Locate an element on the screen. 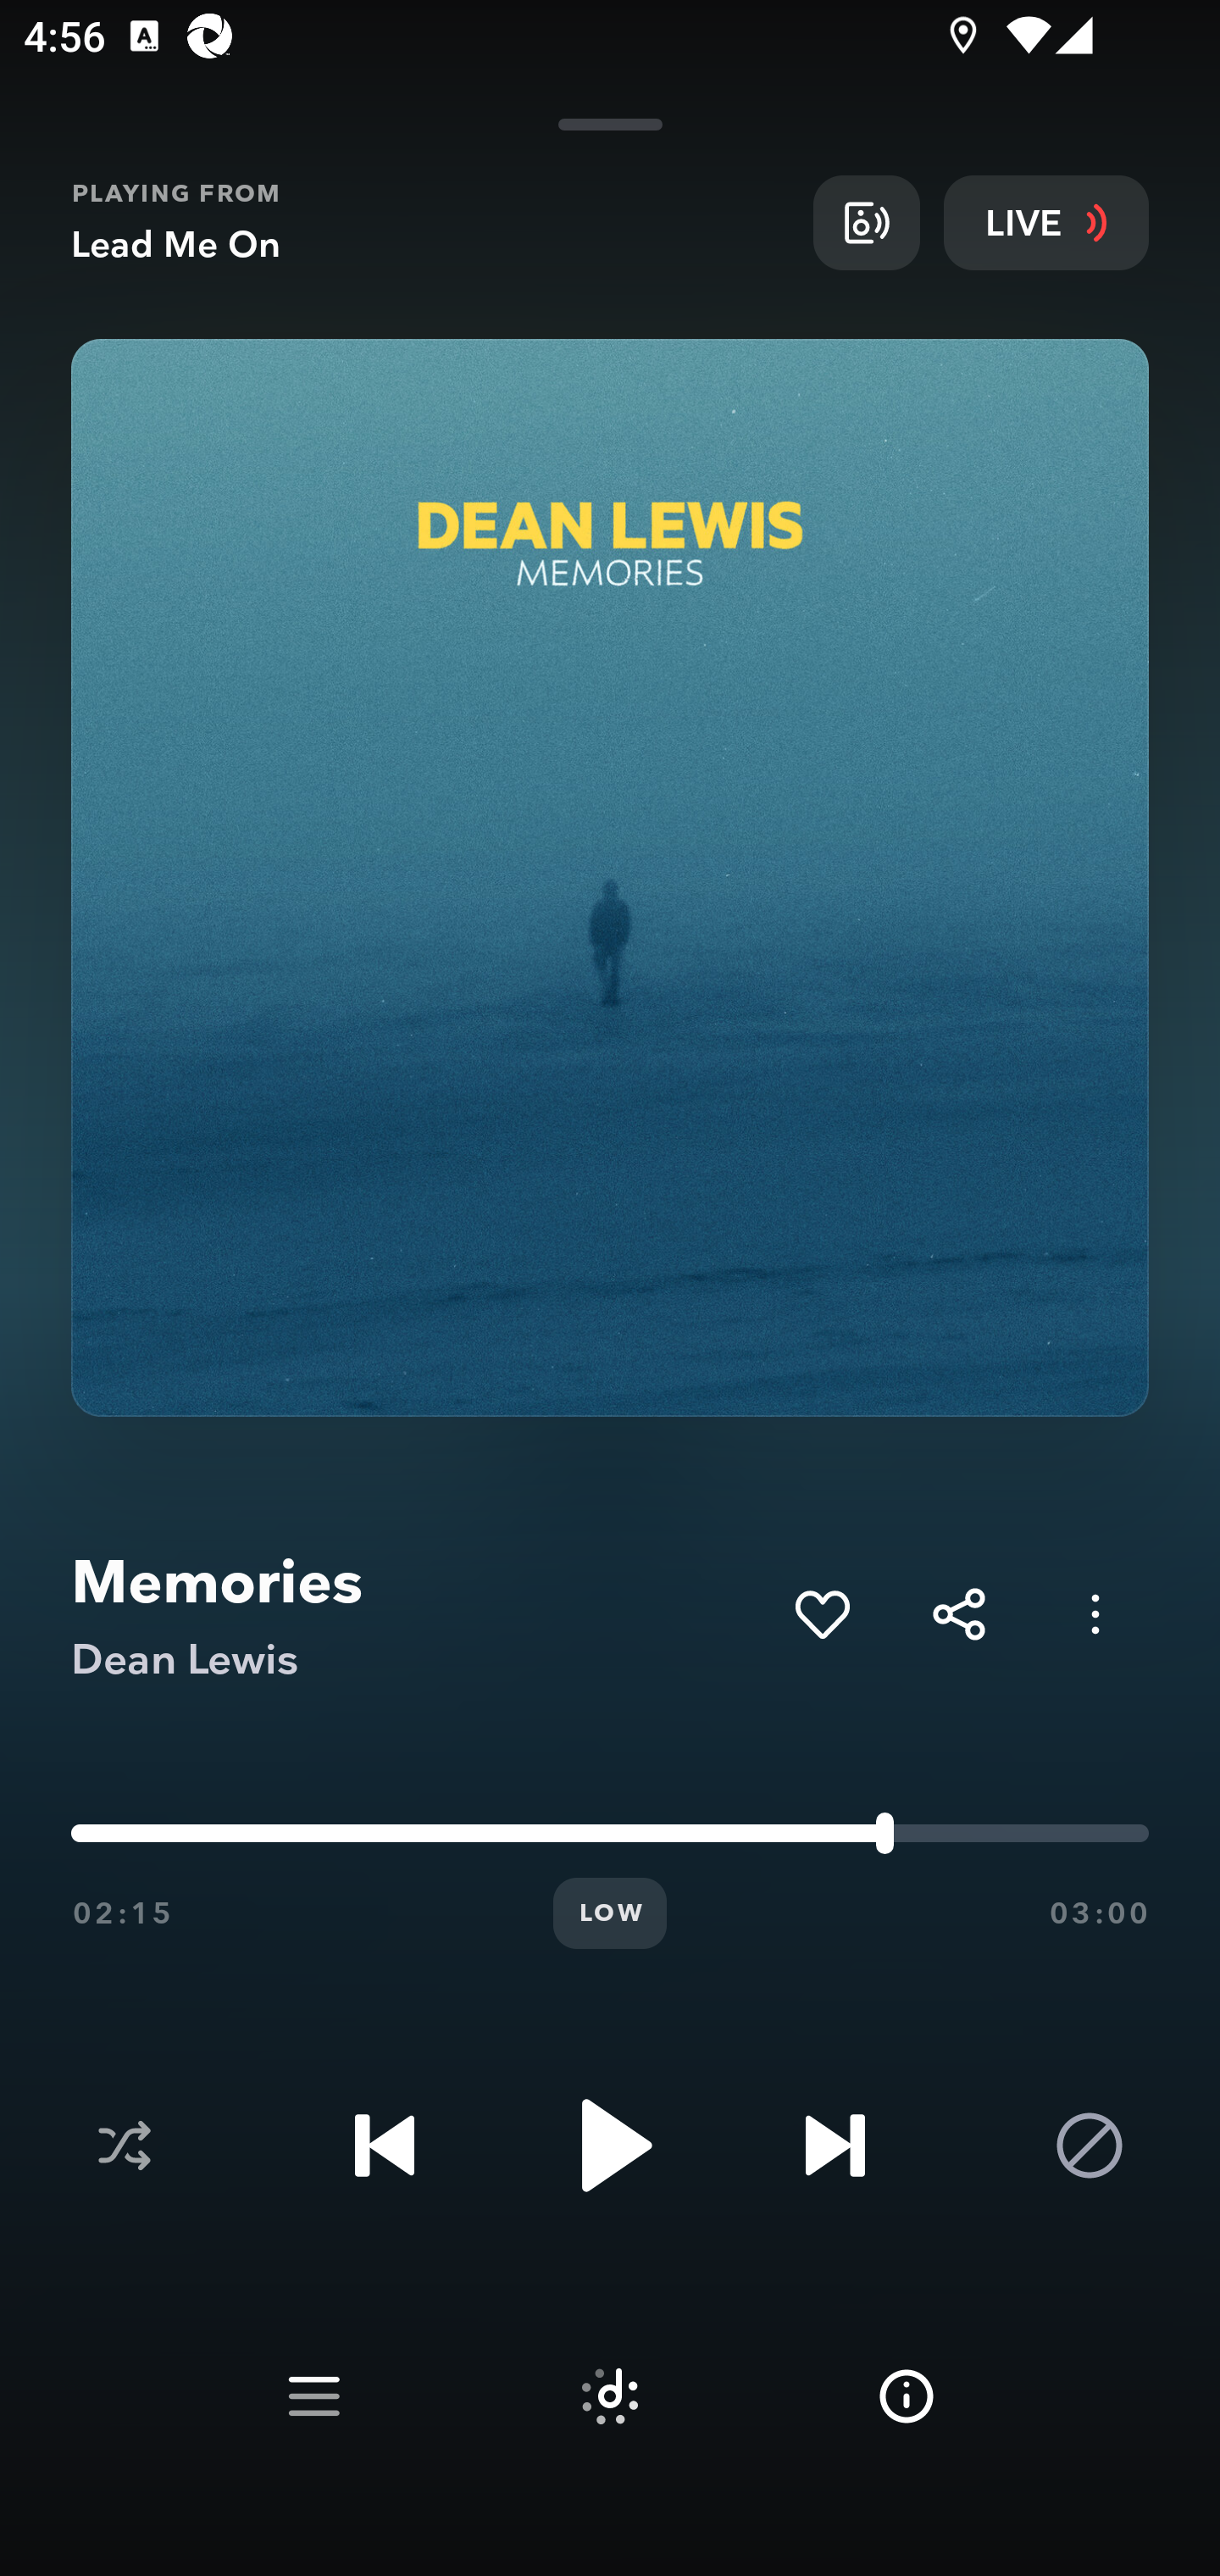 This screenshot has height=2576, width=1220. Play queue is located at coordinates (313, 2396).